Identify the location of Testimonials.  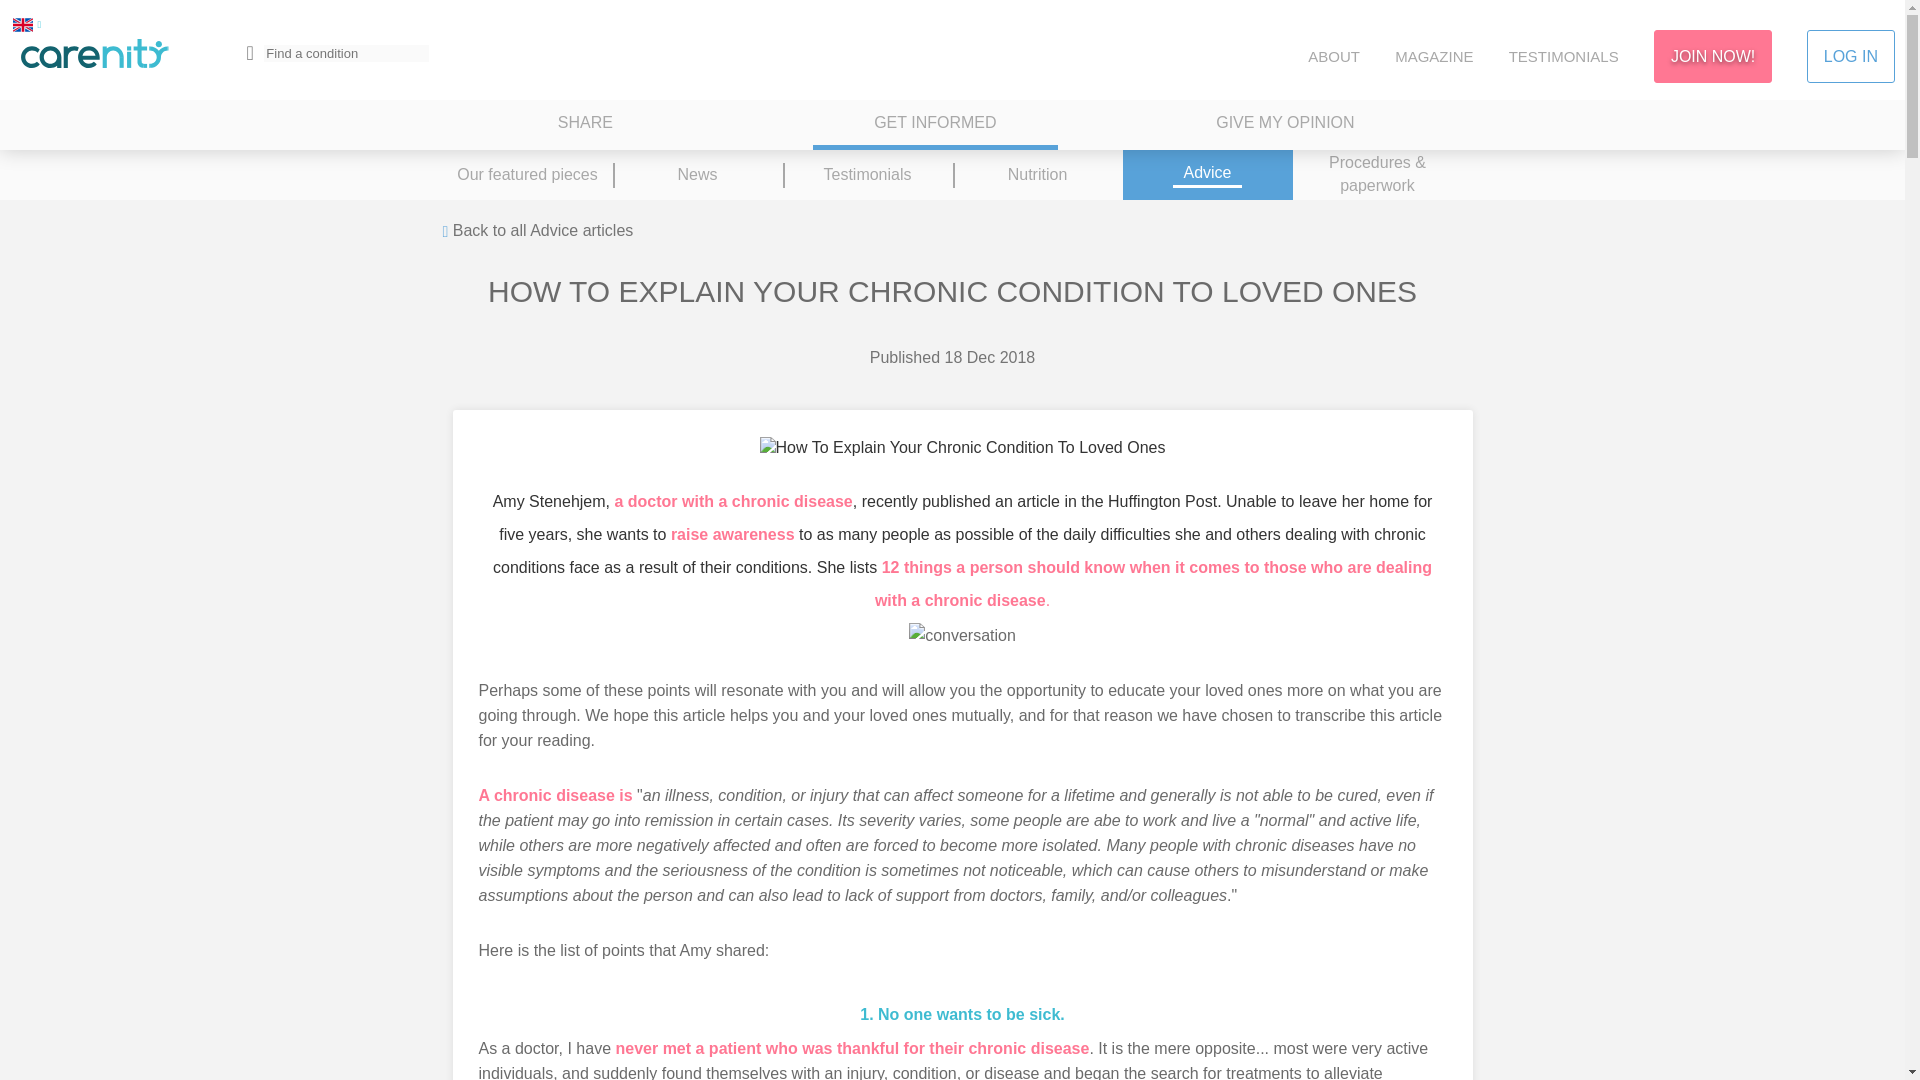
(866, 174).